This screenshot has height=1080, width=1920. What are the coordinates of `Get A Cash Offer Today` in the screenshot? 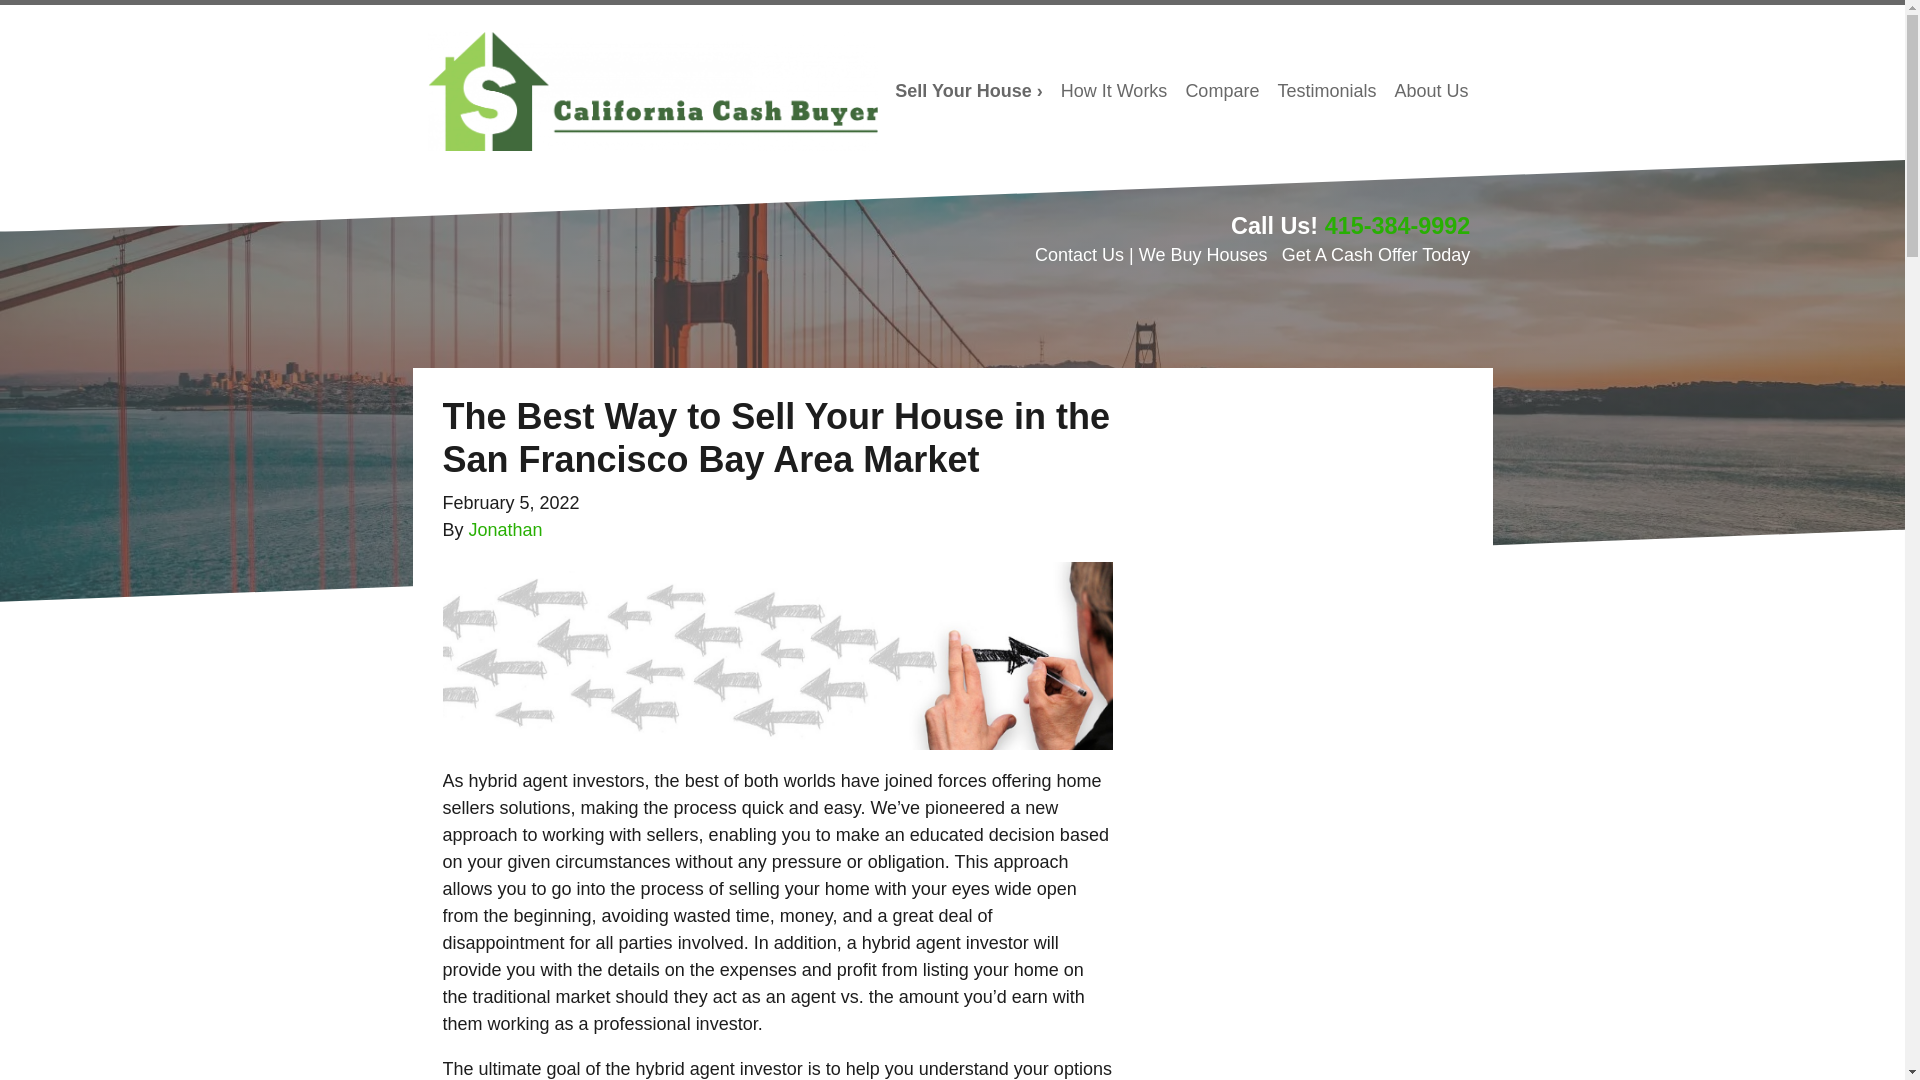 It's located at (1376, 254).